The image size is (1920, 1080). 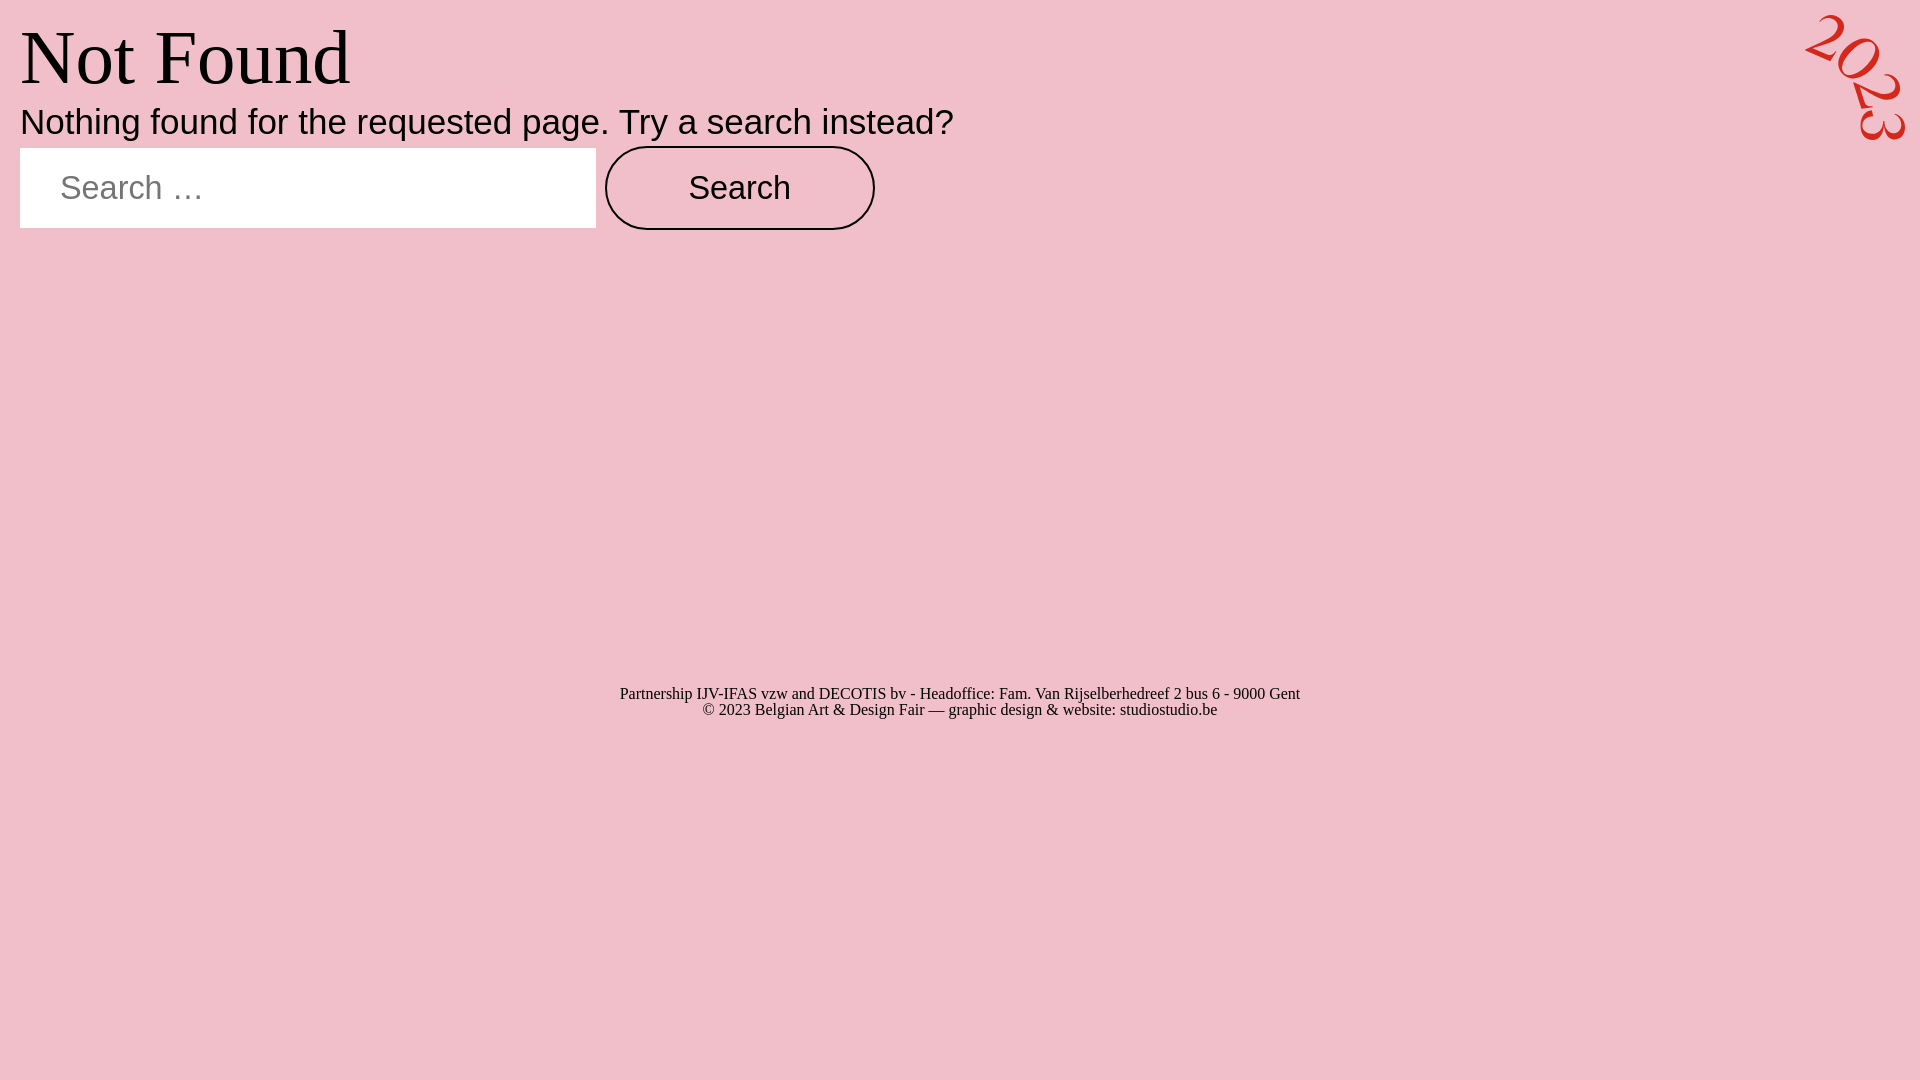 What do you see at coordinates (740, 188) in the screenshot?
I see `Search` at bounding box center [740, 188].